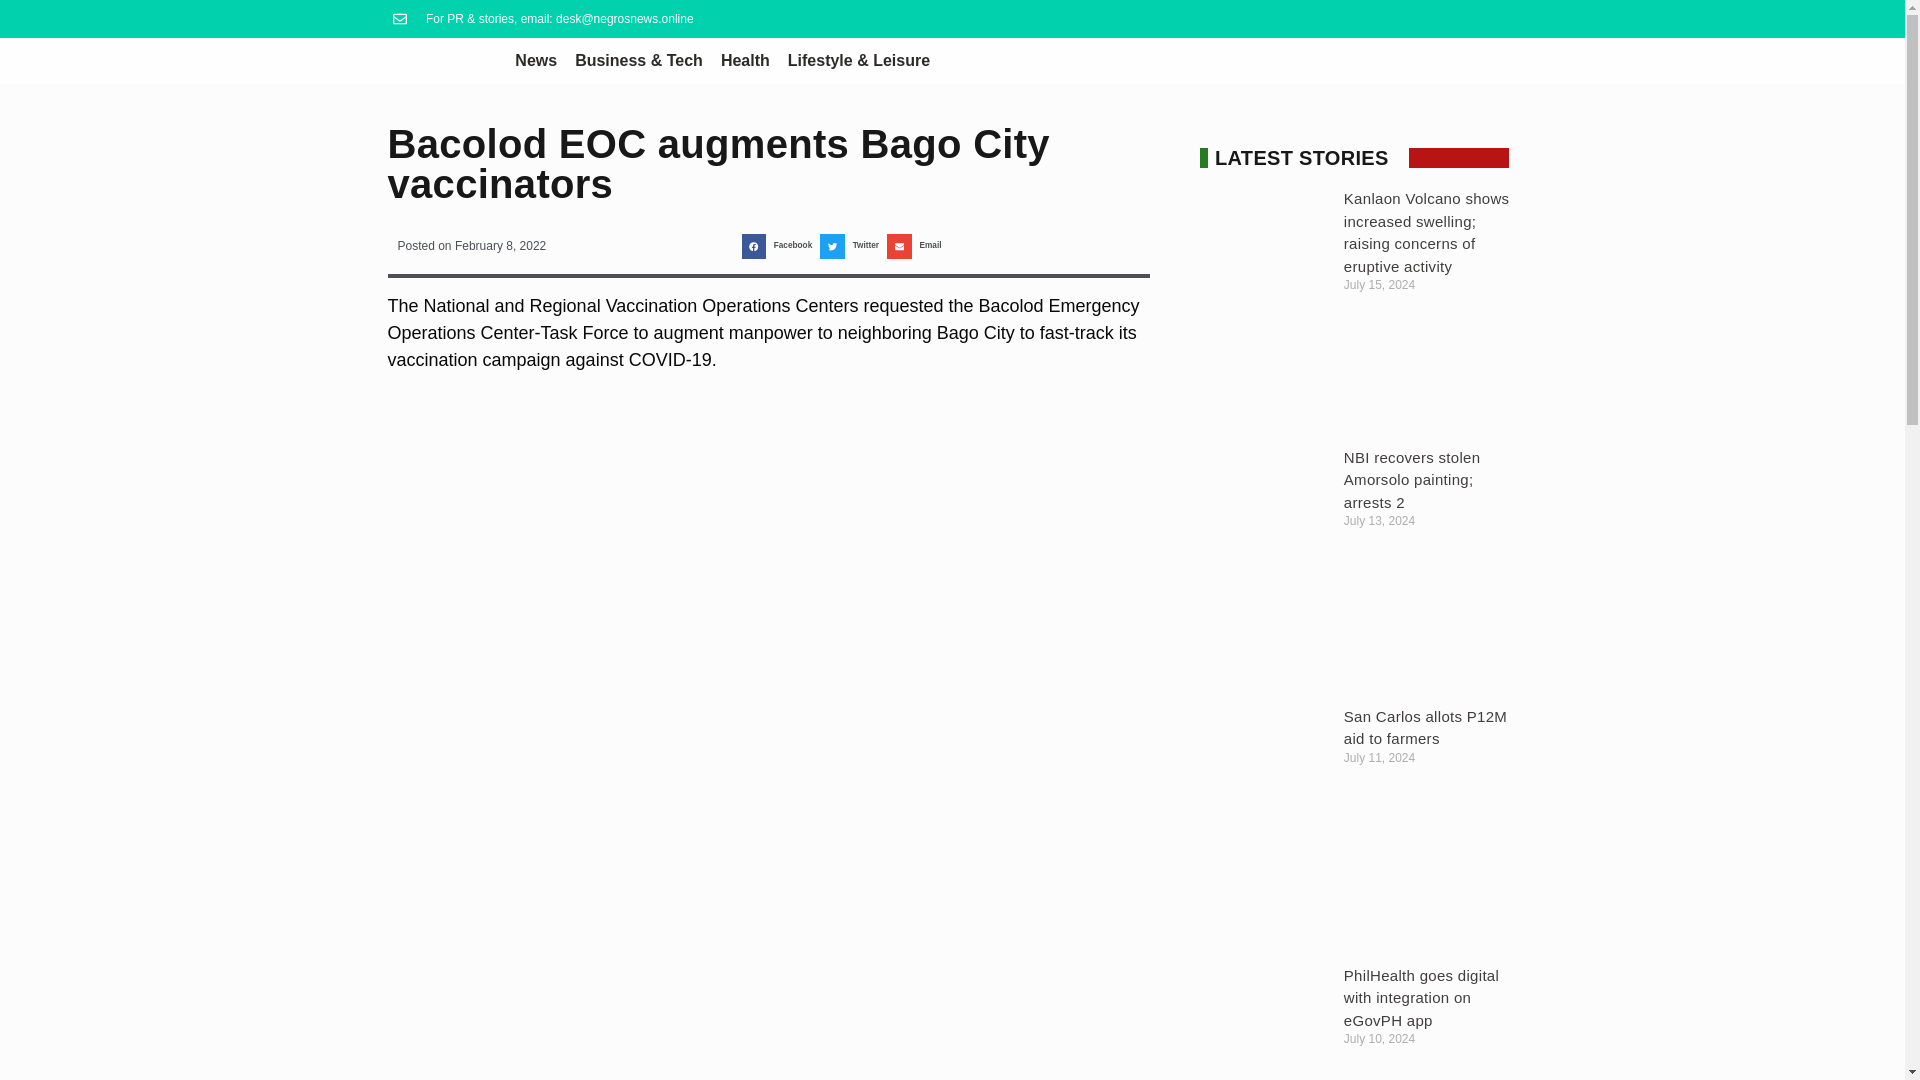 Image resolution: width=1920 pixels, height=1080 pixels. Describe the element at coordinates (536, 60) in the screenshot. I see `News` at that location.